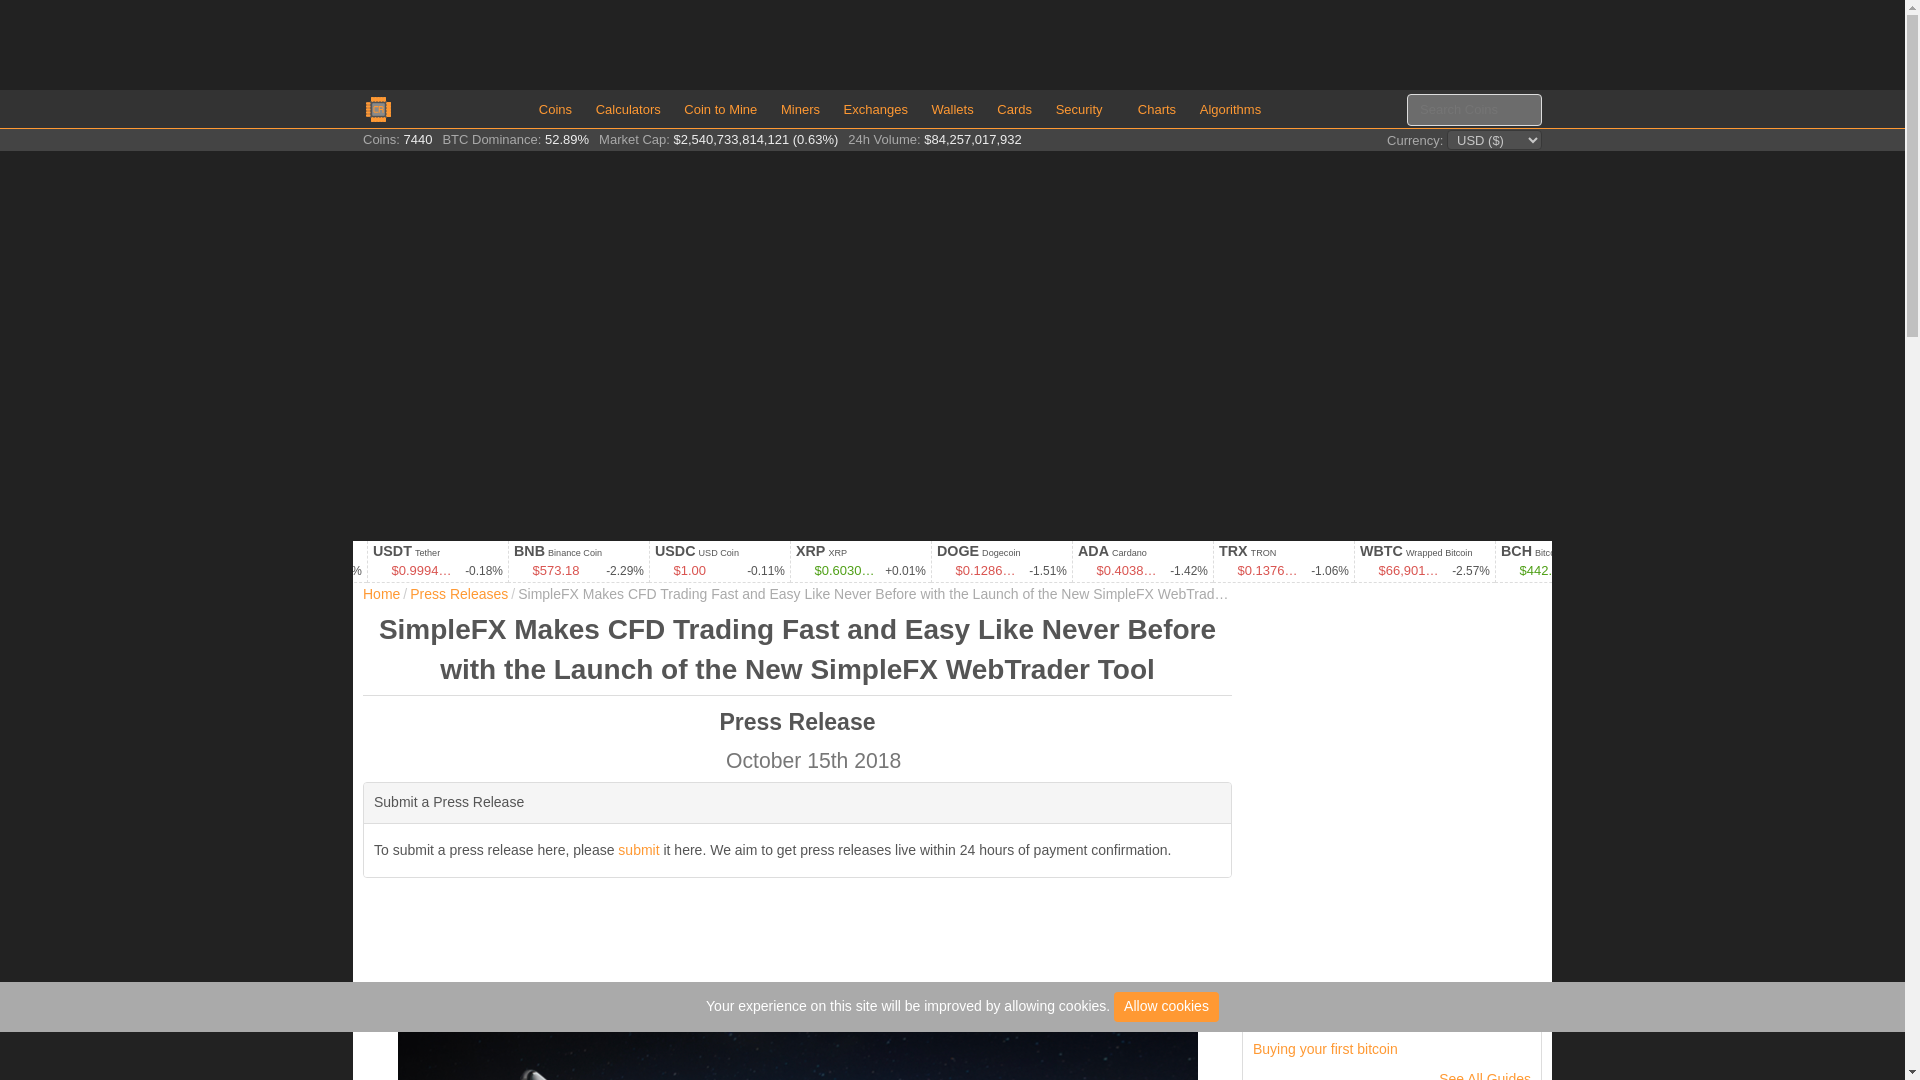  Describe the element at coordinates (1014, 108) in the screenshot. I see `Cards` at that location.